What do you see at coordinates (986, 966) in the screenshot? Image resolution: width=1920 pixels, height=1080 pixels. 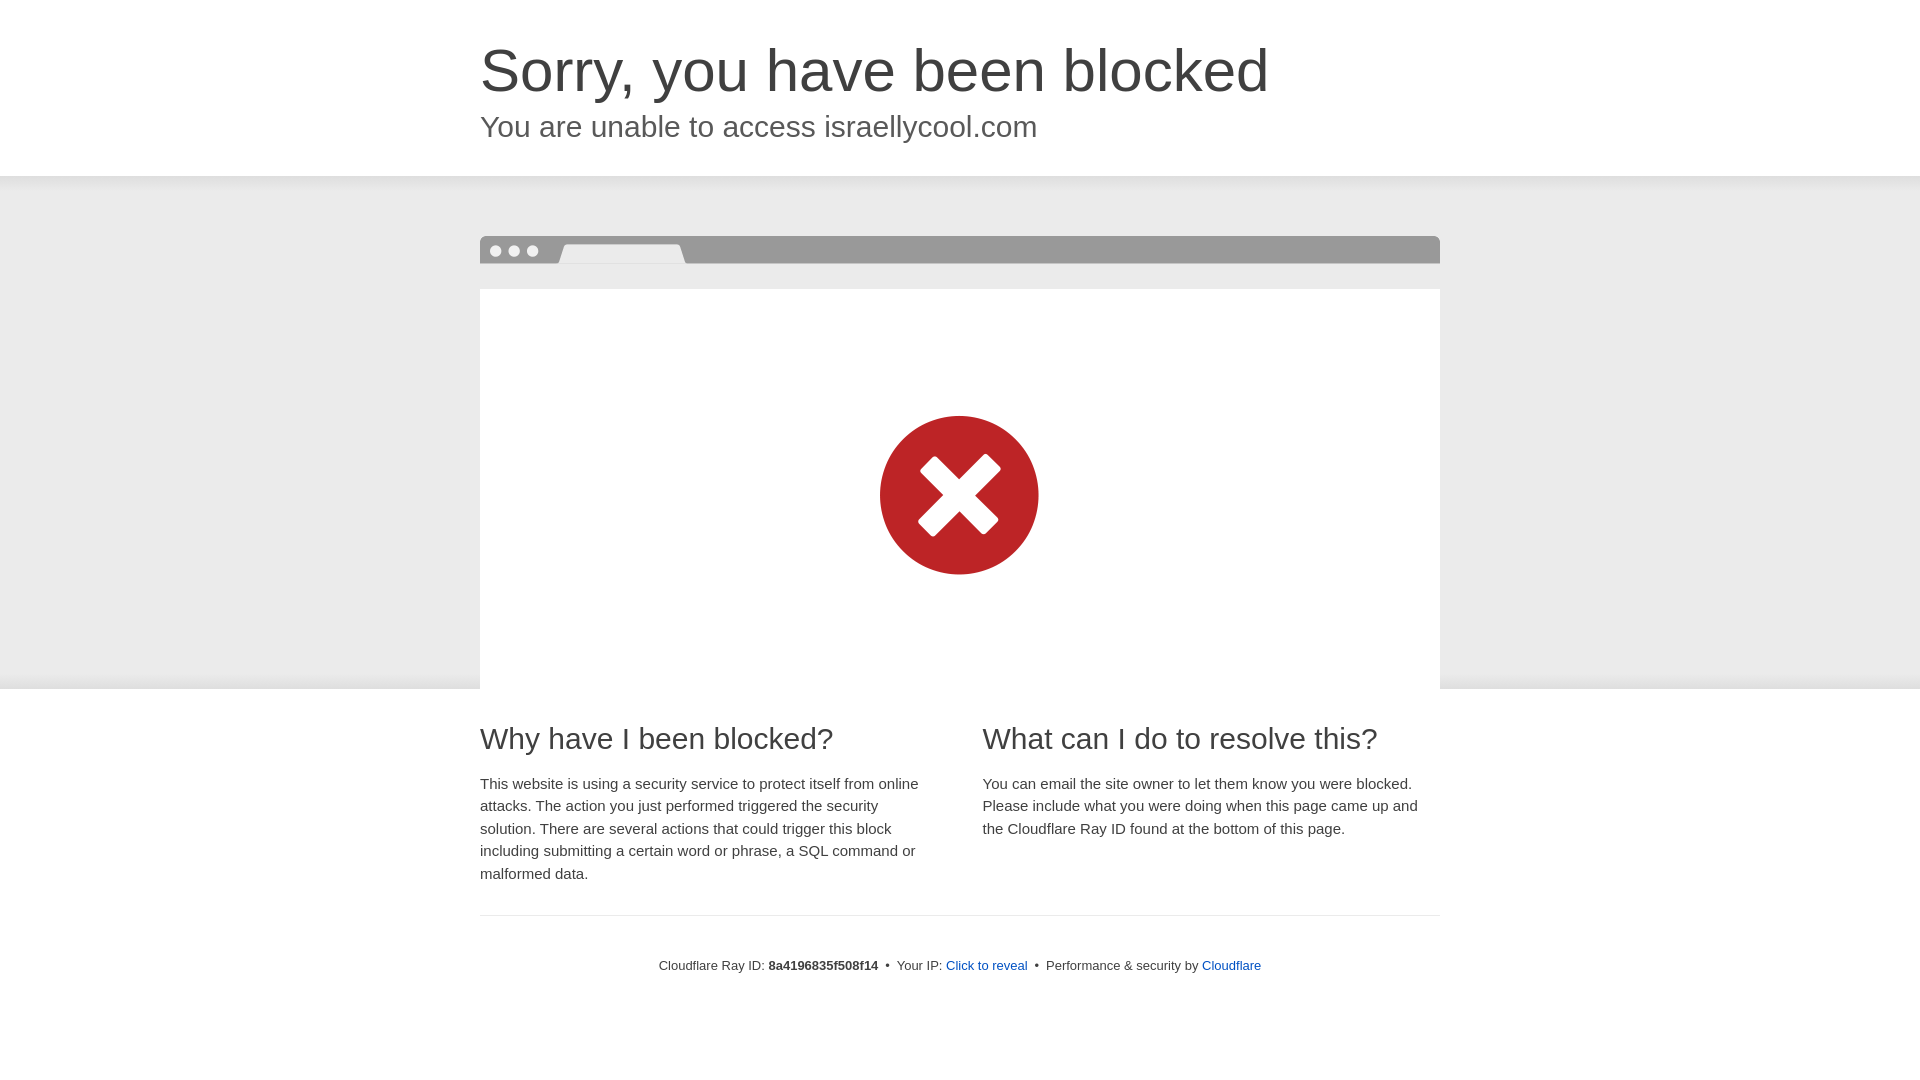 I see `Click to reveal` at bounding box center [986, 966].